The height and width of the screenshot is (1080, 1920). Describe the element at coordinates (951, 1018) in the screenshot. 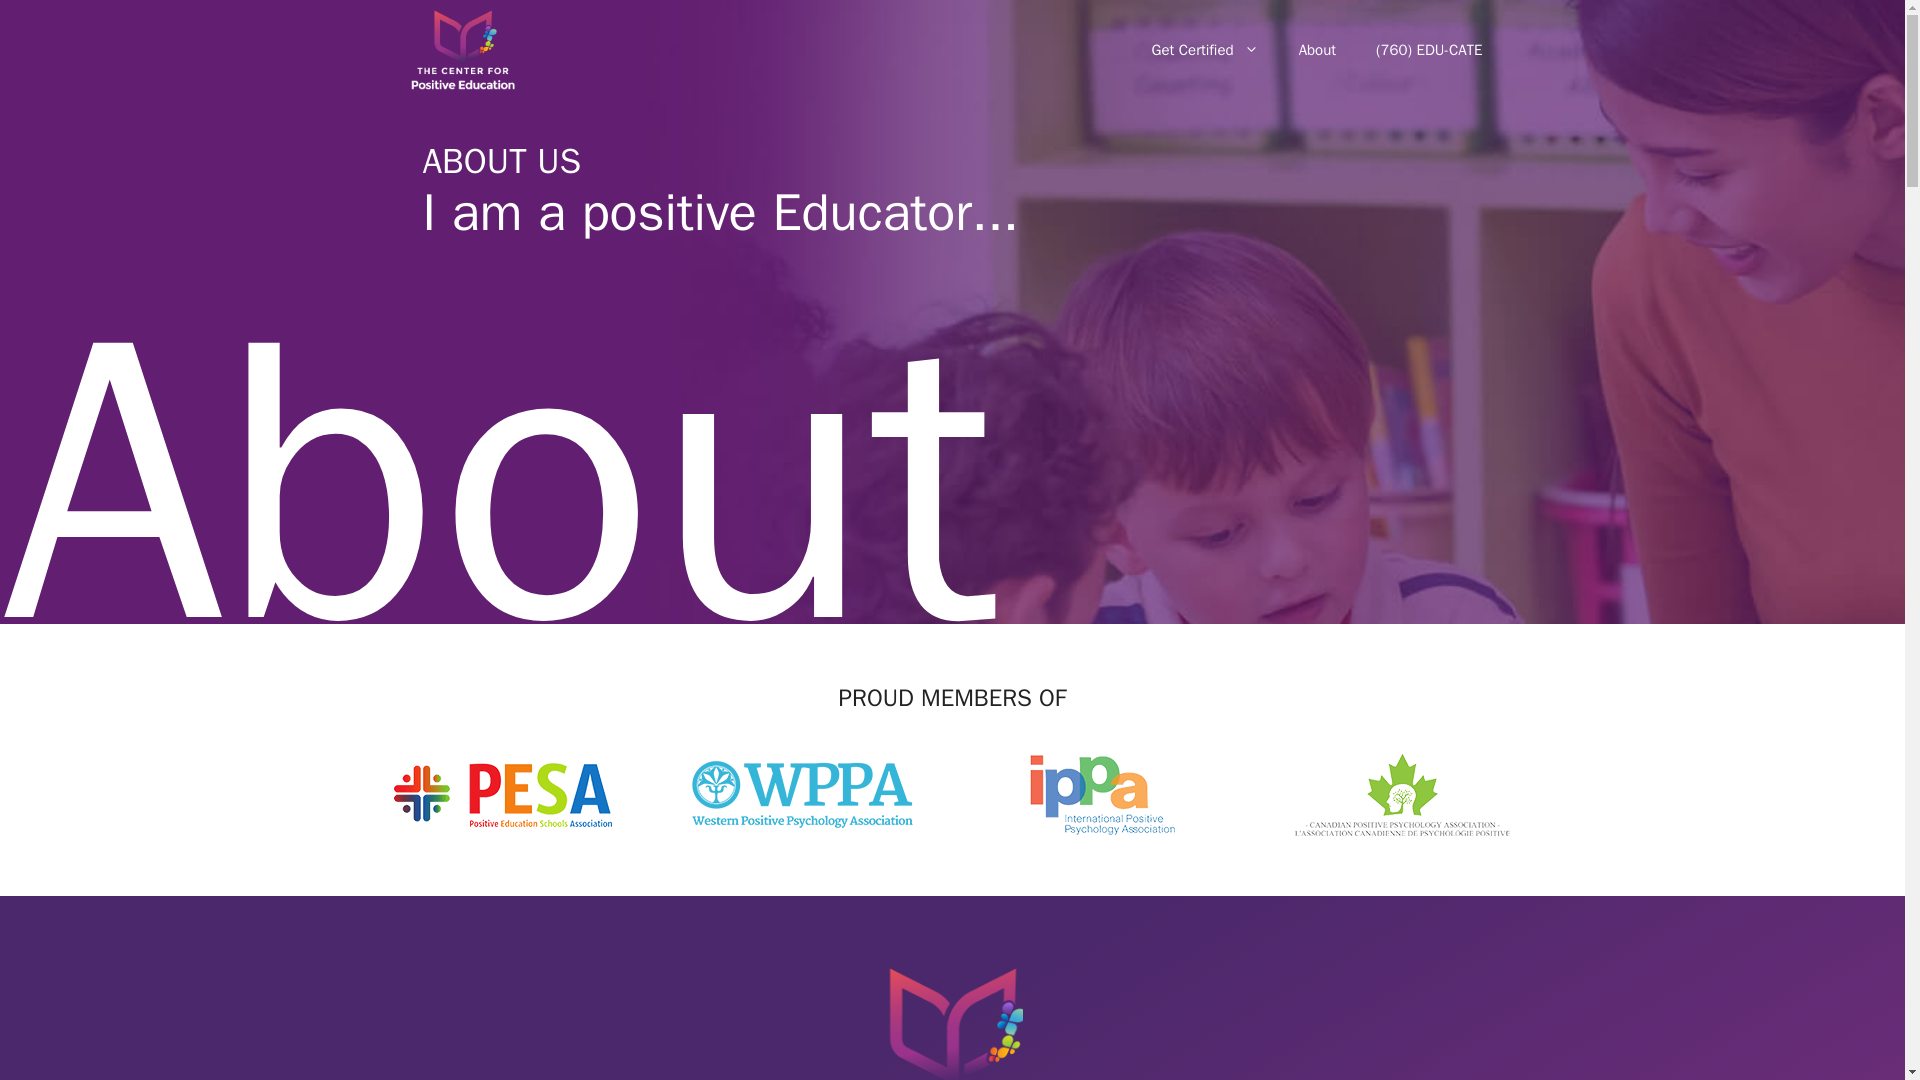

I see `center-for-positive-education-favicon` at that location.